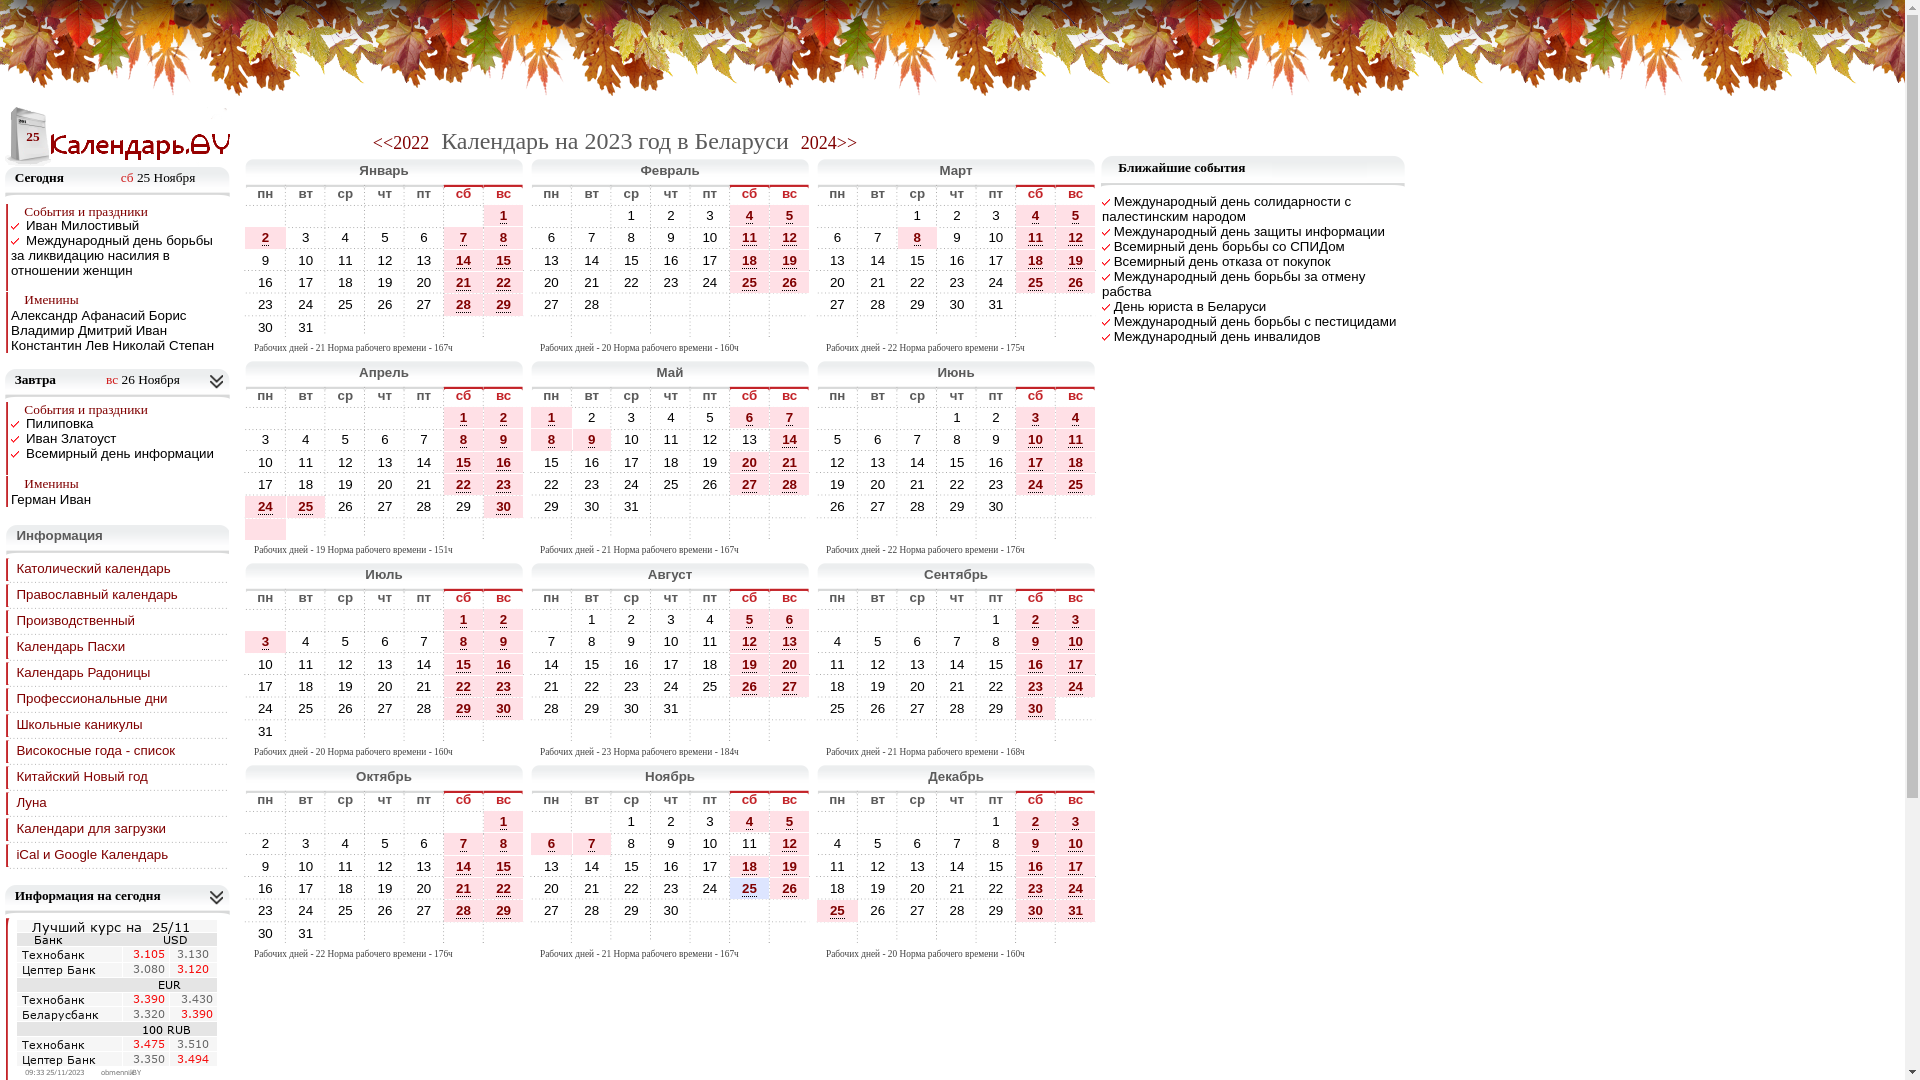 This screenshot has height=1080, width=1920. Describe the element at coordinates (385, 888) in the screenshot. I see `19` at that location.